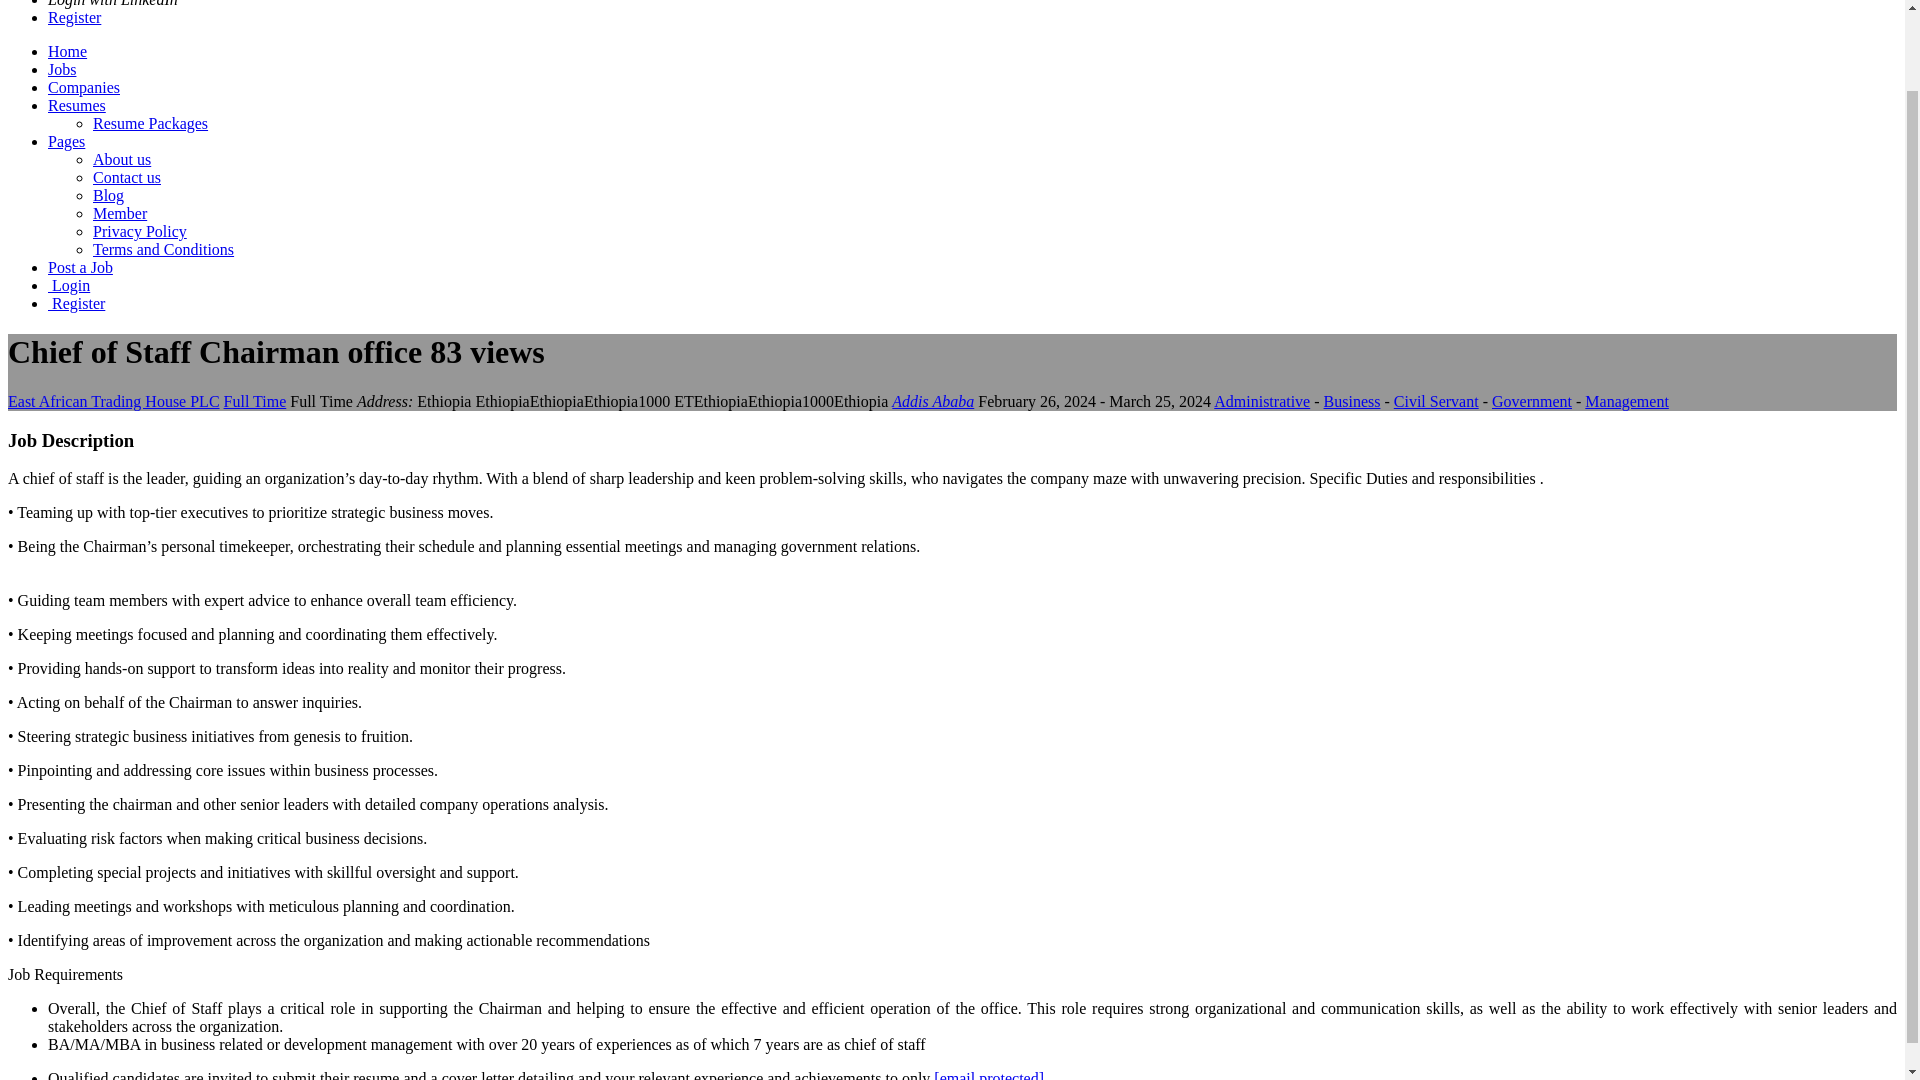 The height and width of the screenshot is (1080, 1920). Describe the element at coordinates (76, 106) in the screenshot. I see `Resumes` at that location.